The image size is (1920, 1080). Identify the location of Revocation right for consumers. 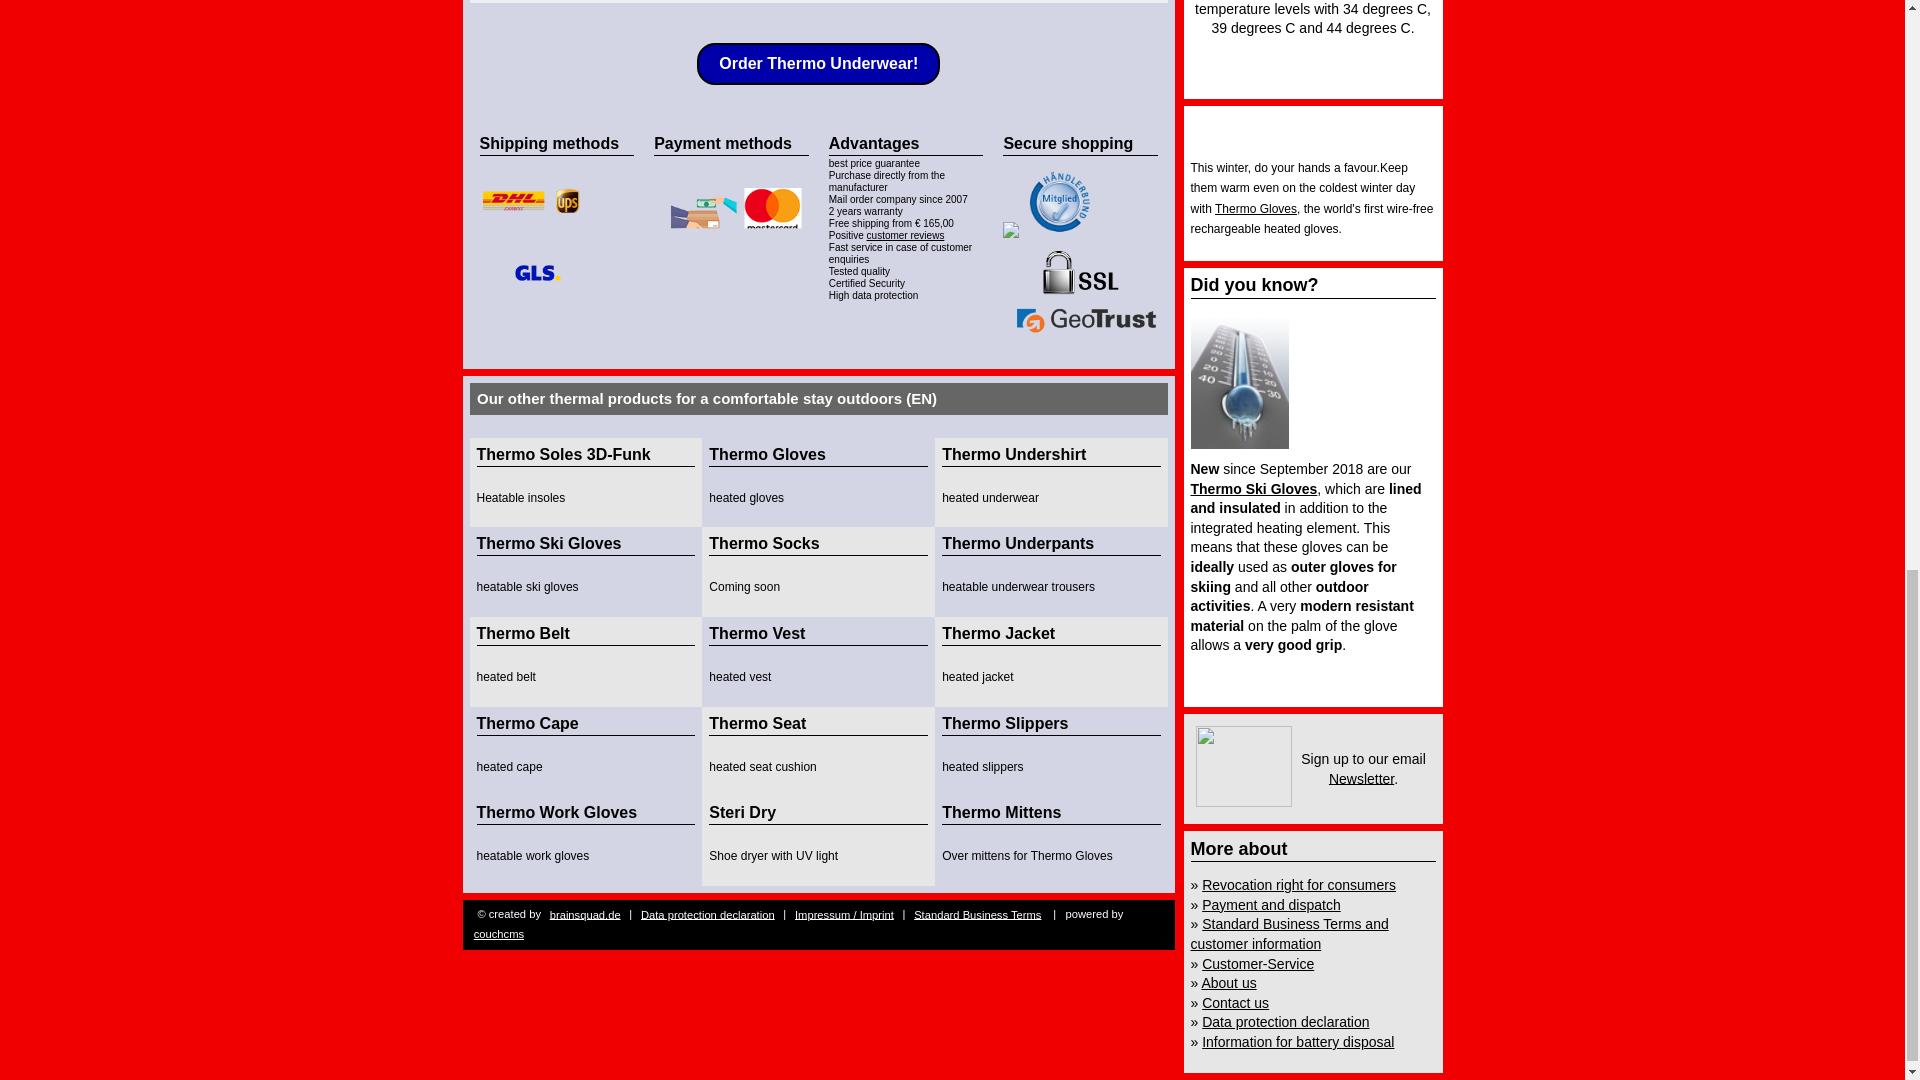
(1298, 884).